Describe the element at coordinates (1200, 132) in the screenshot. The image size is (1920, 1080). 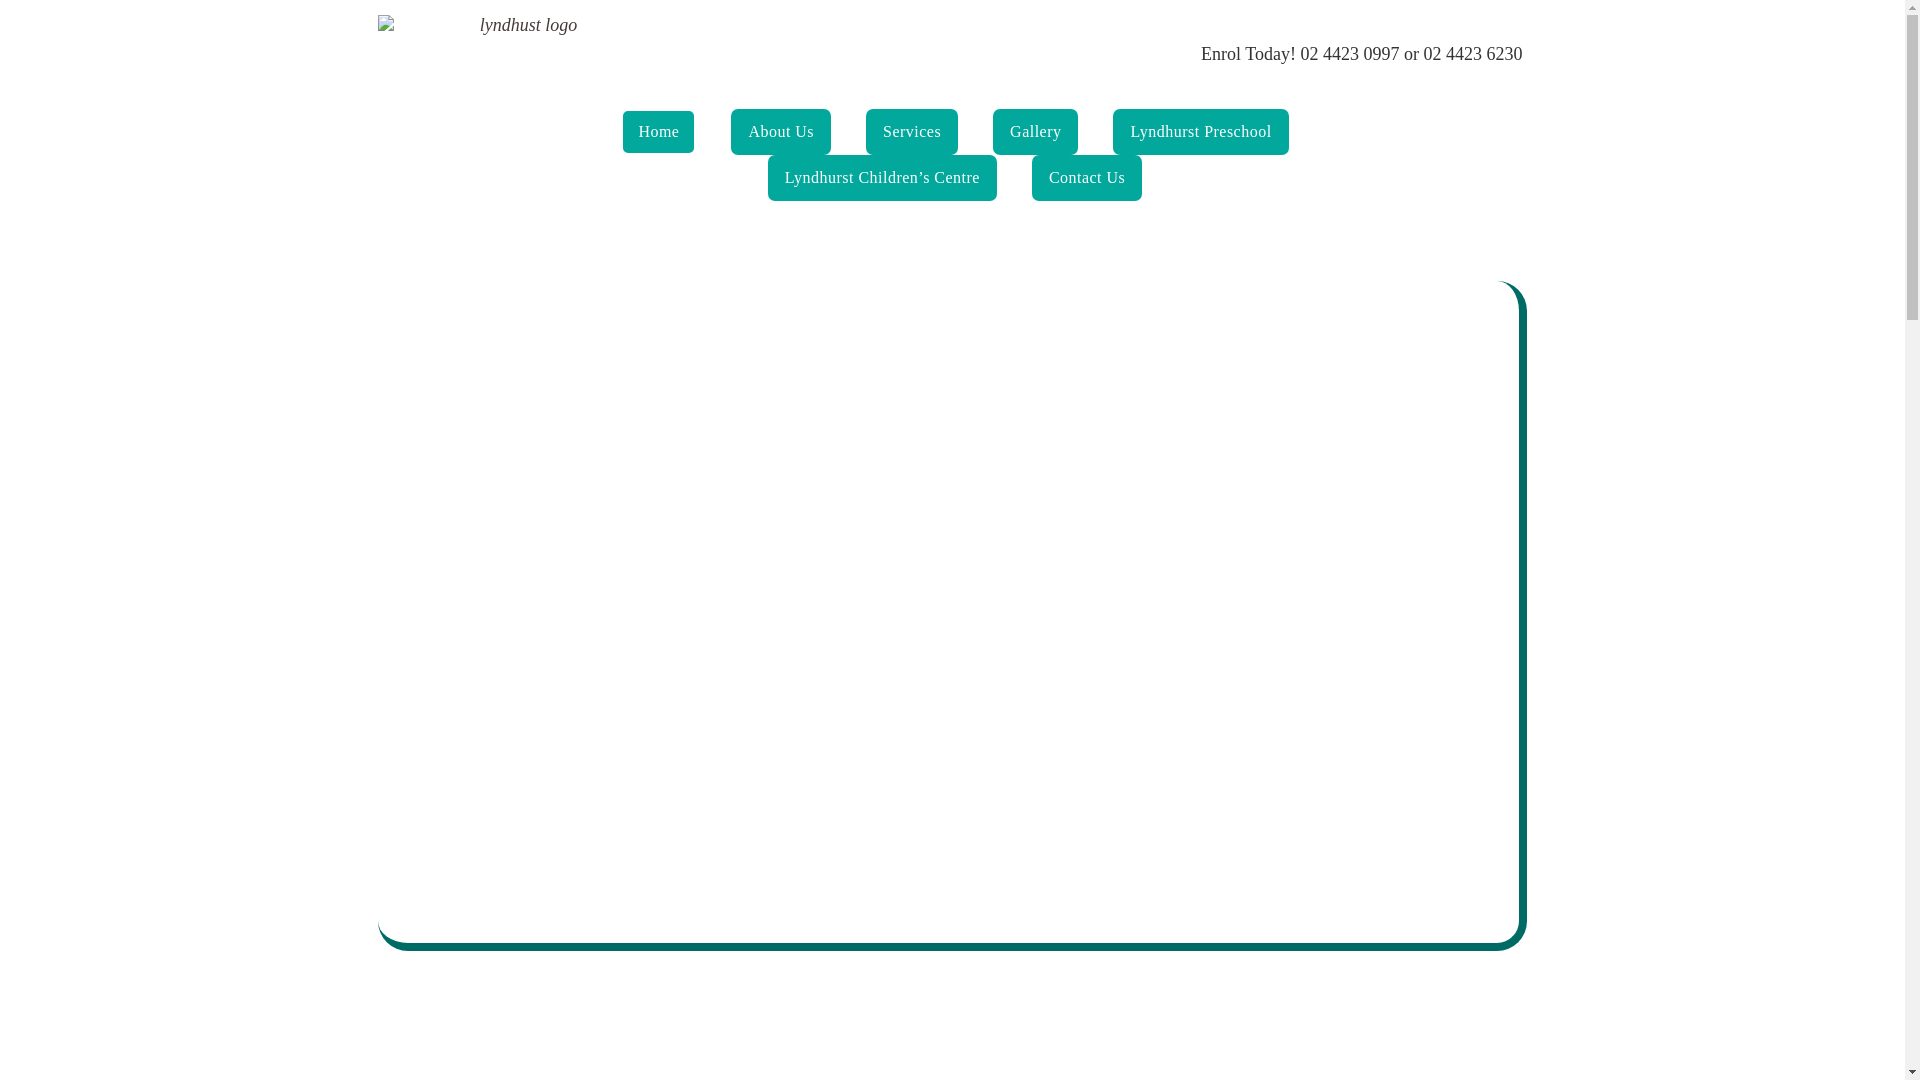
I see `Lyndhurst Preschool` at that location.